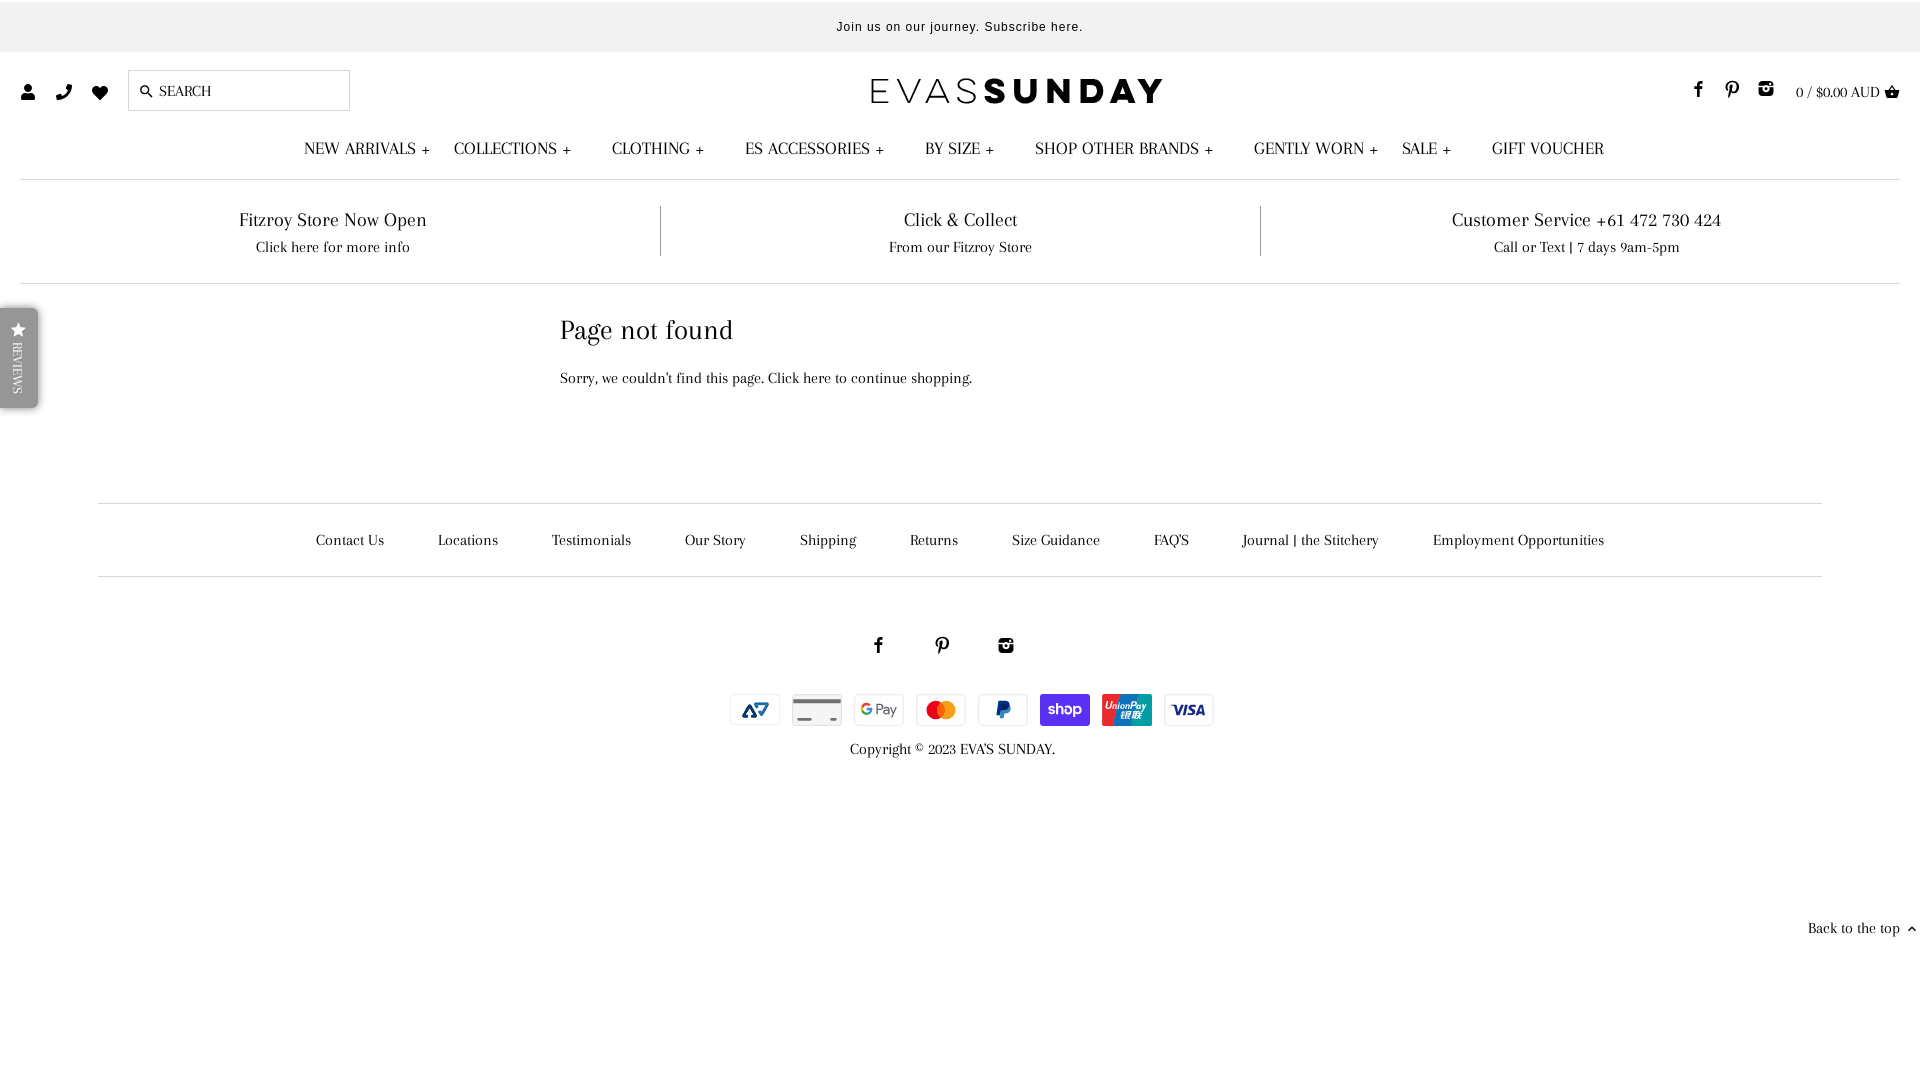 The width and height of the screenshot is (1920, 1080). I want to click on Employment Opportunities, so click(1518, 540).